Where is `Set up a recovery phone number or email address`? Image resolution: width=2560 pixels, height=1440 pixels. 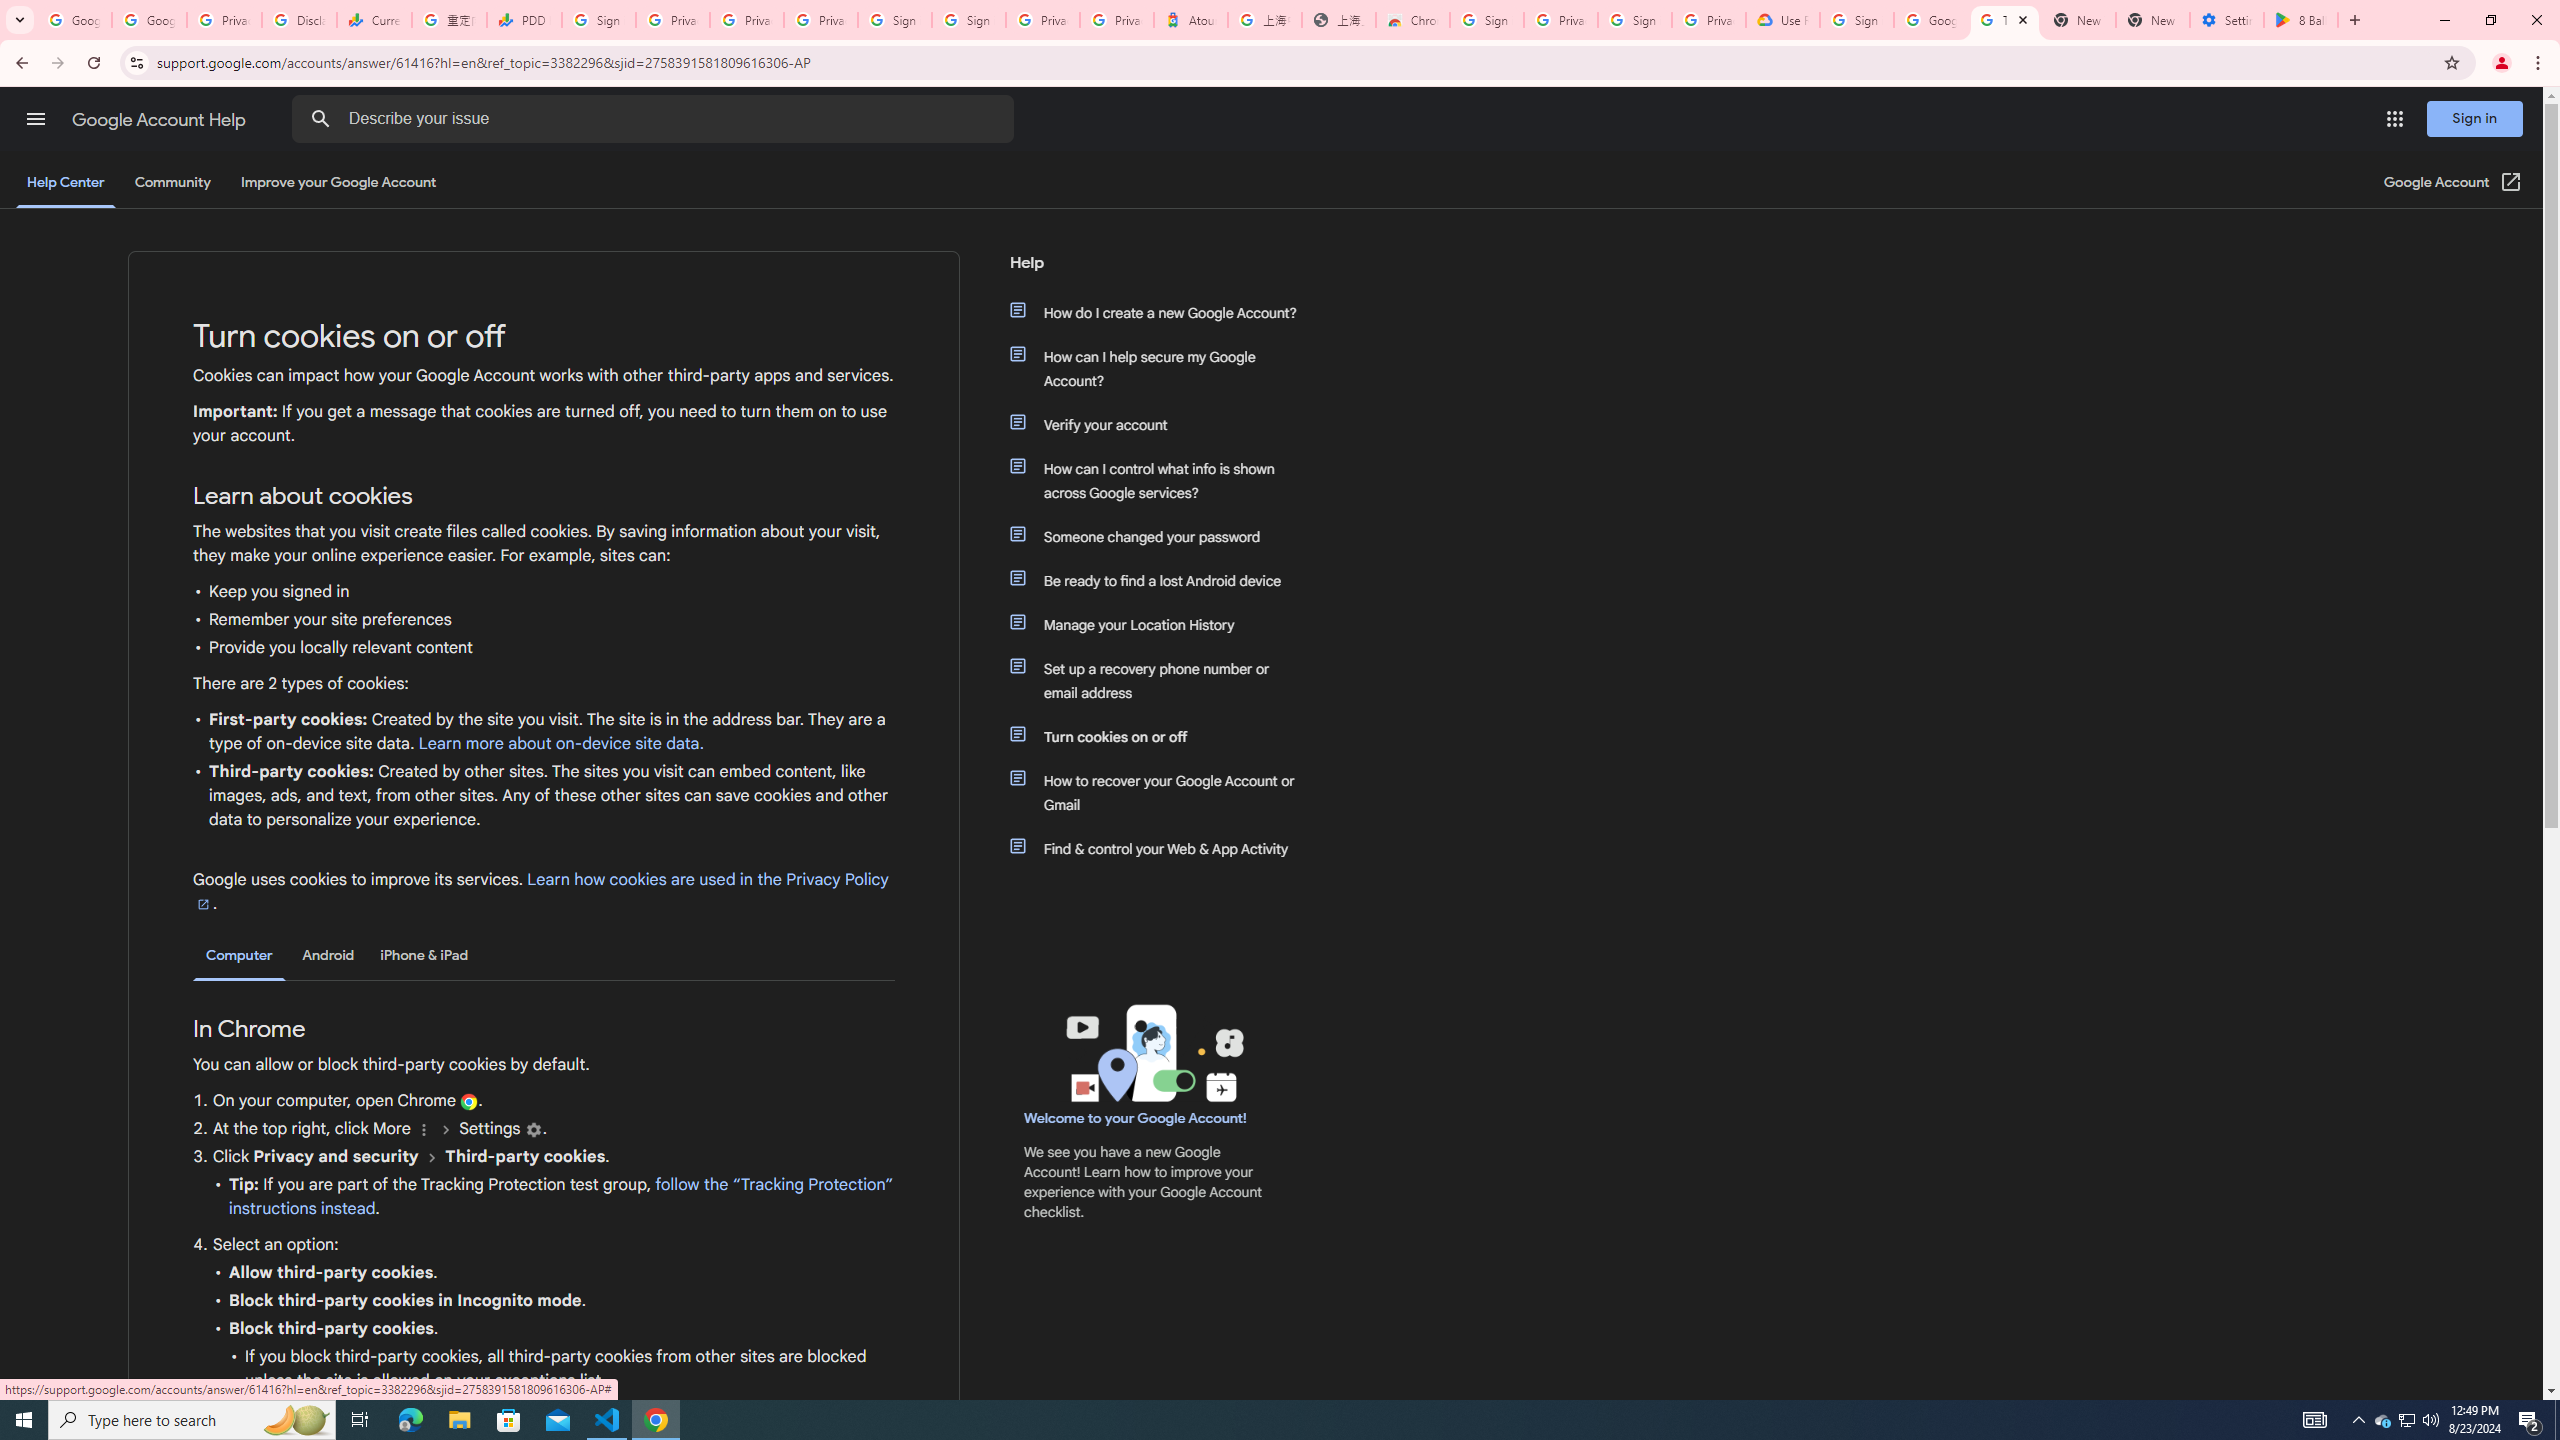 Set up a recovery phone number or email address is located at coordinates (1163, 680).